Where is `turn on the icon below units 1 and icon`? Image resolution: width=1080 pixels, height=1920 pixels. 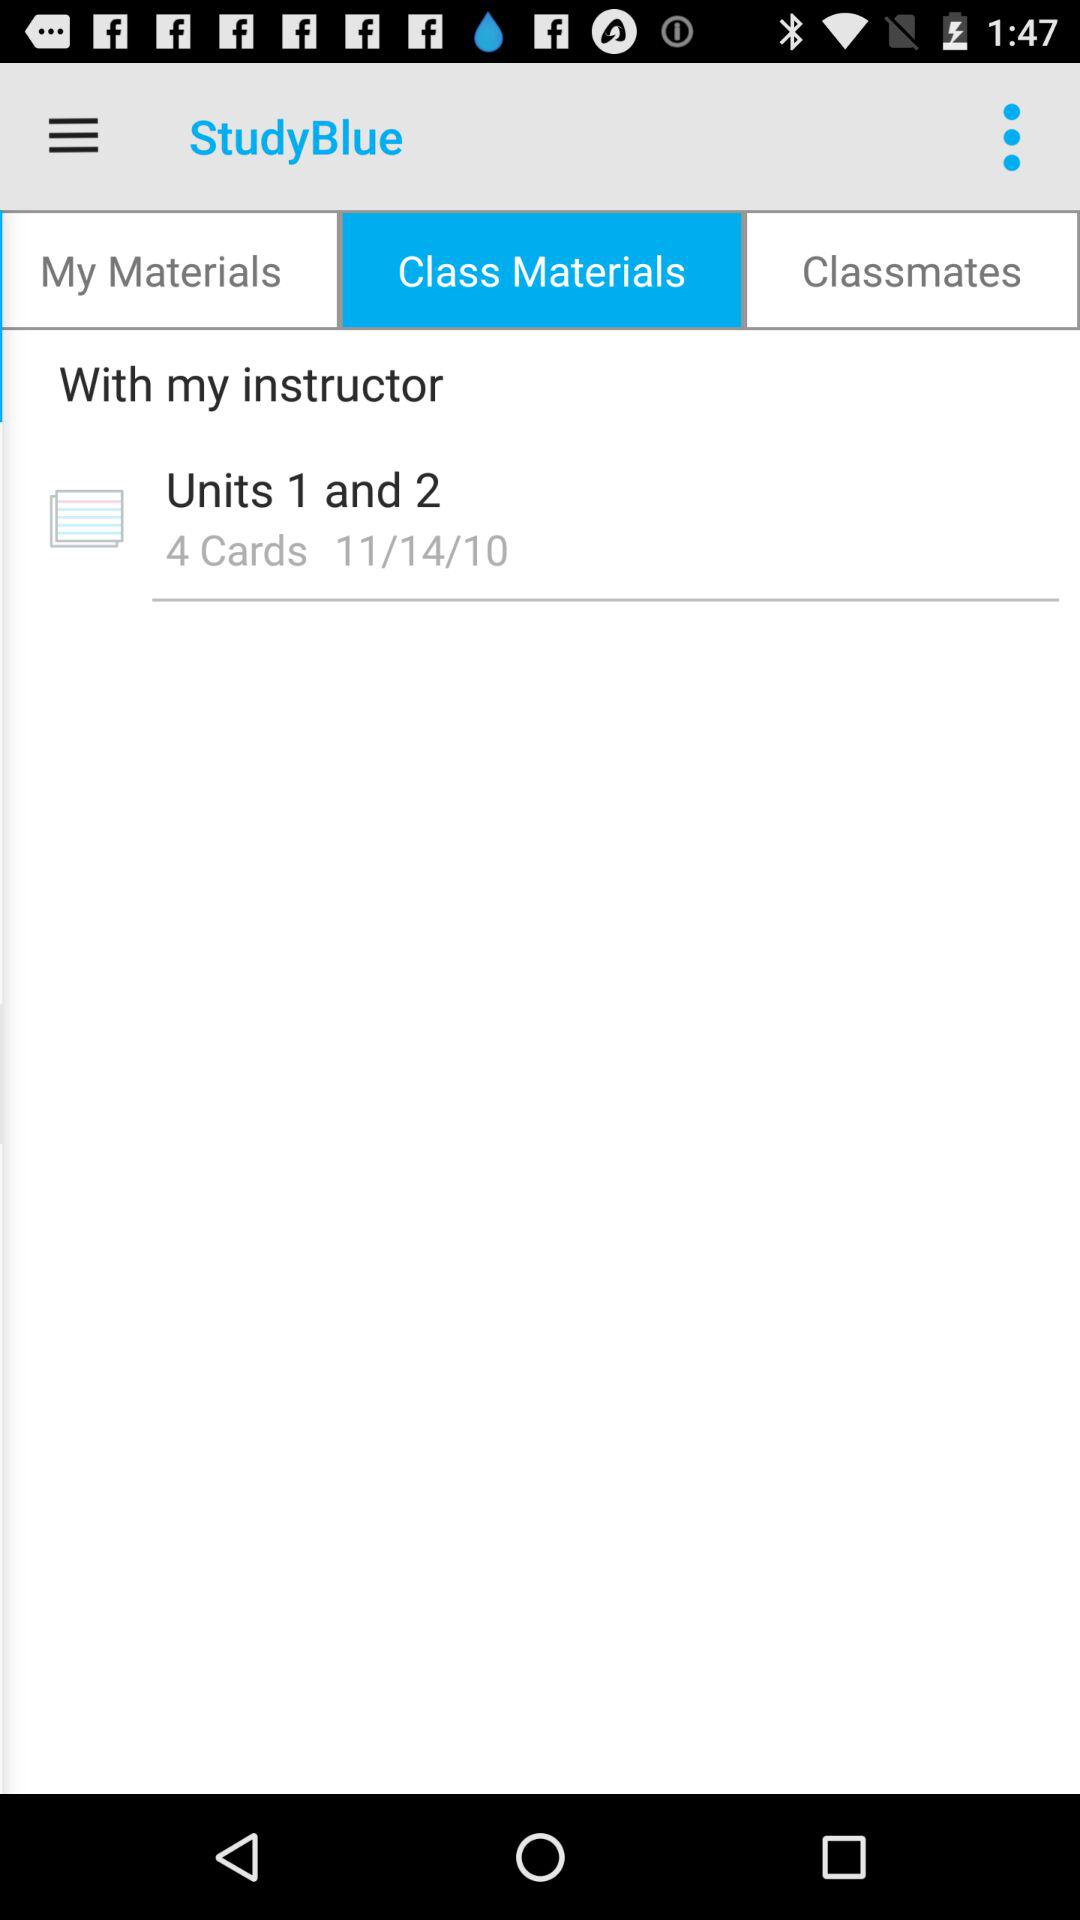 turn on the icon below units 1 and icon is located at coordinates (236, 548).